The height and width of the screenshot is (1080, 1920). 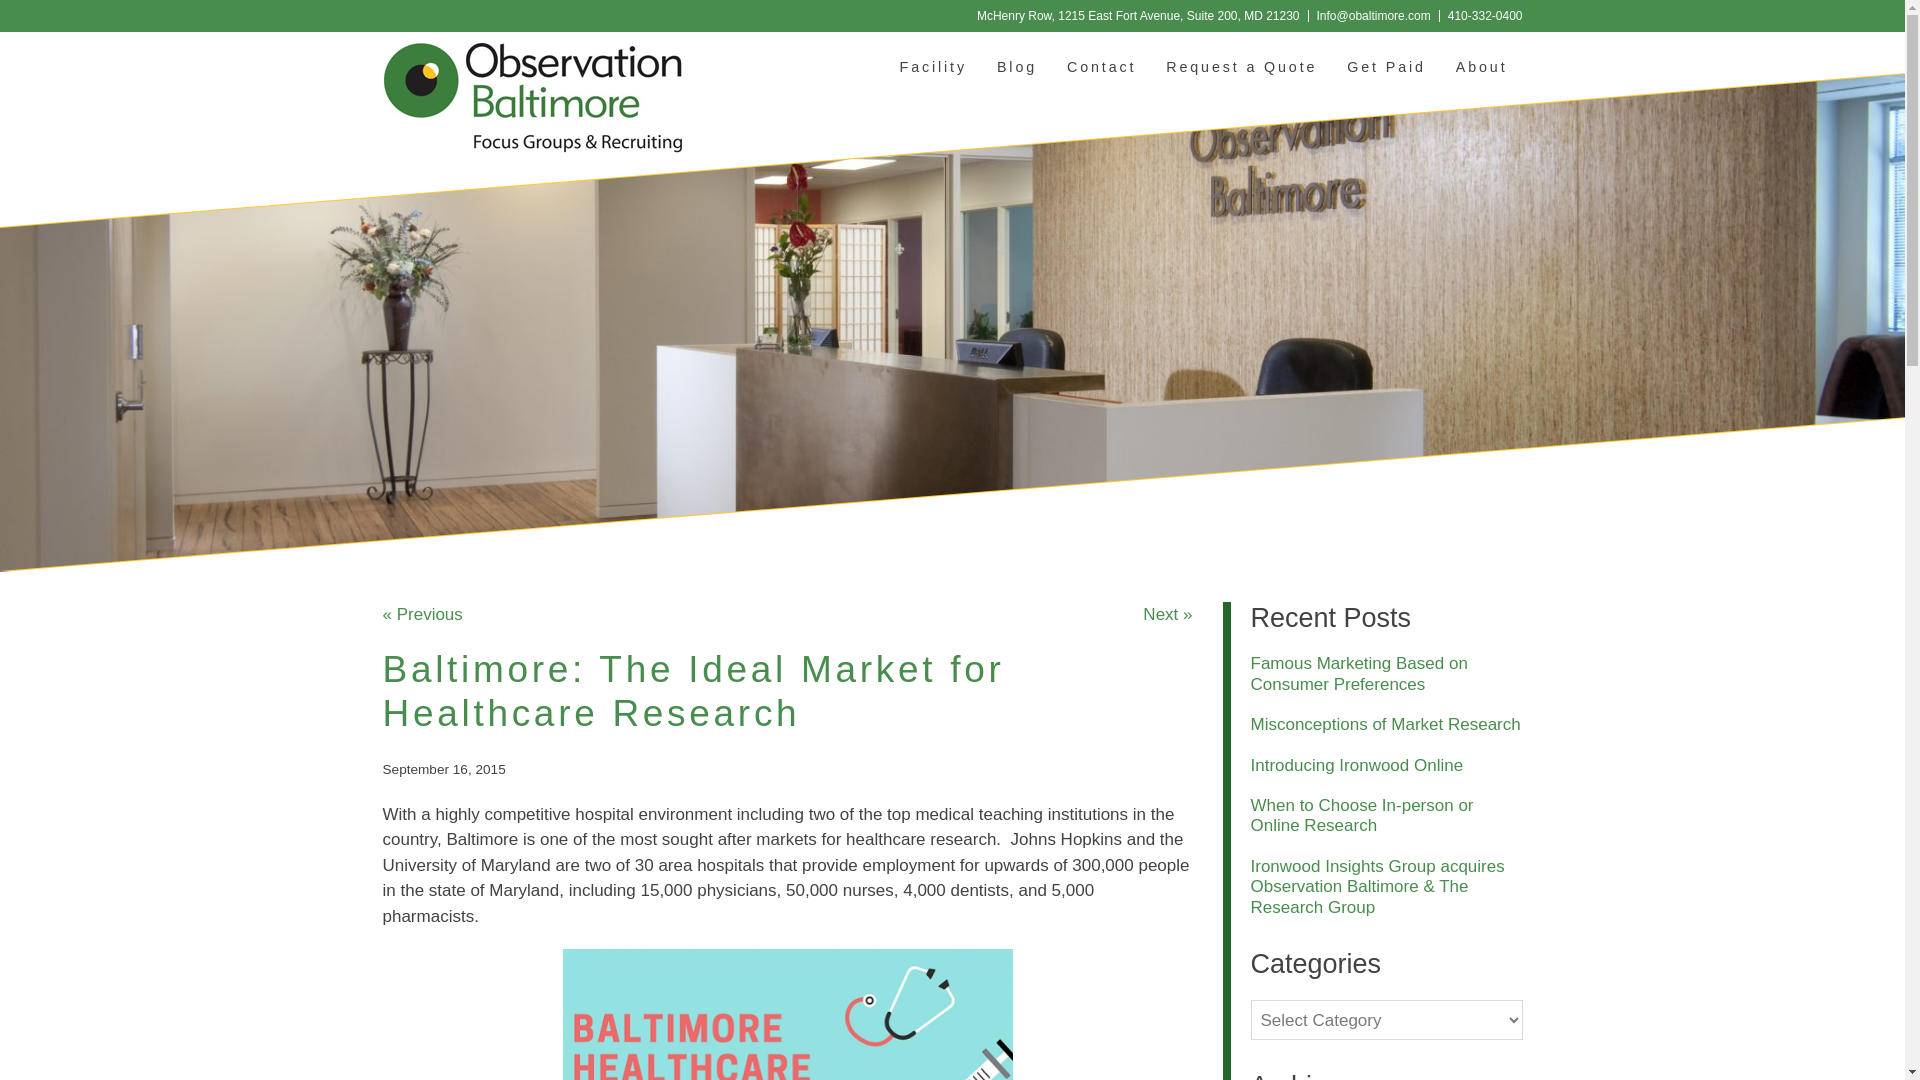 I want to click on When to Choose In-person or Online Research, so click(x=1360, y=814).